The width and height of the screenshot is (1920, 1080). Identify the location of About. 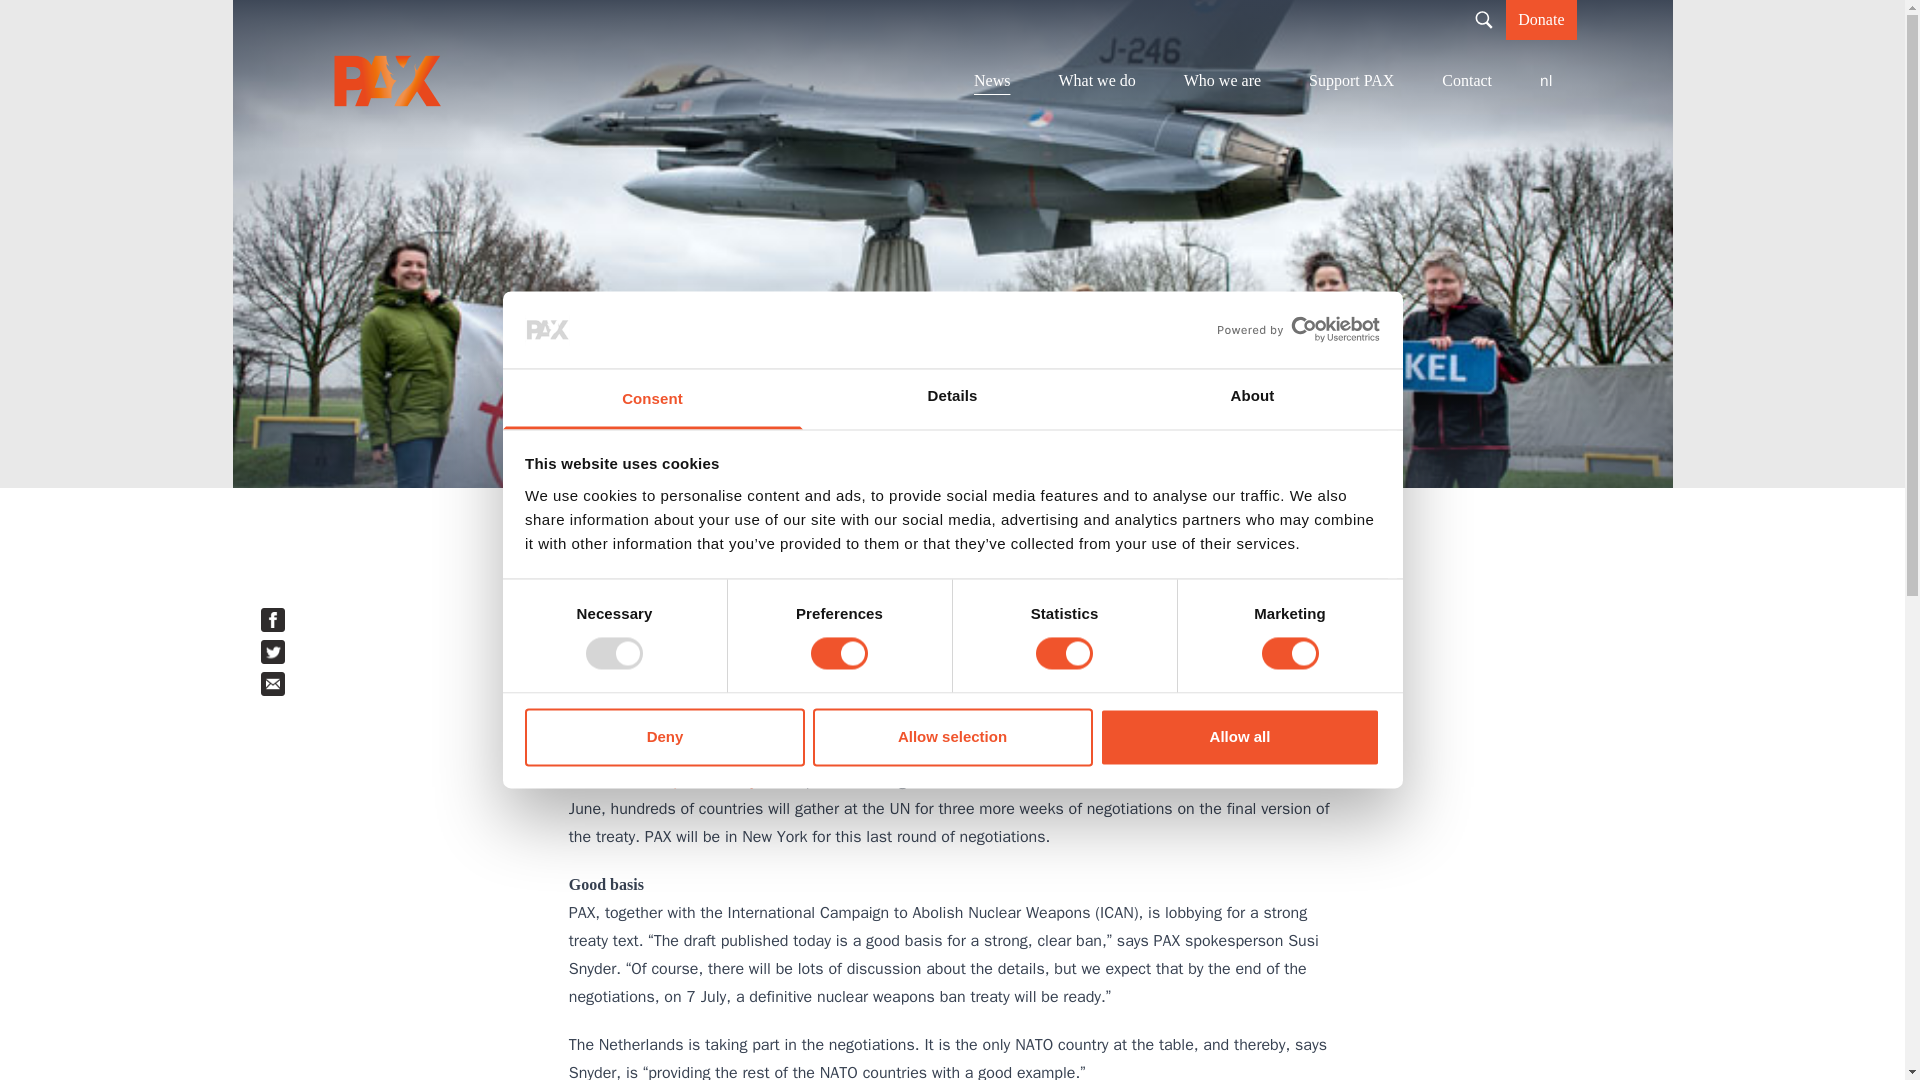
(1252, 398).